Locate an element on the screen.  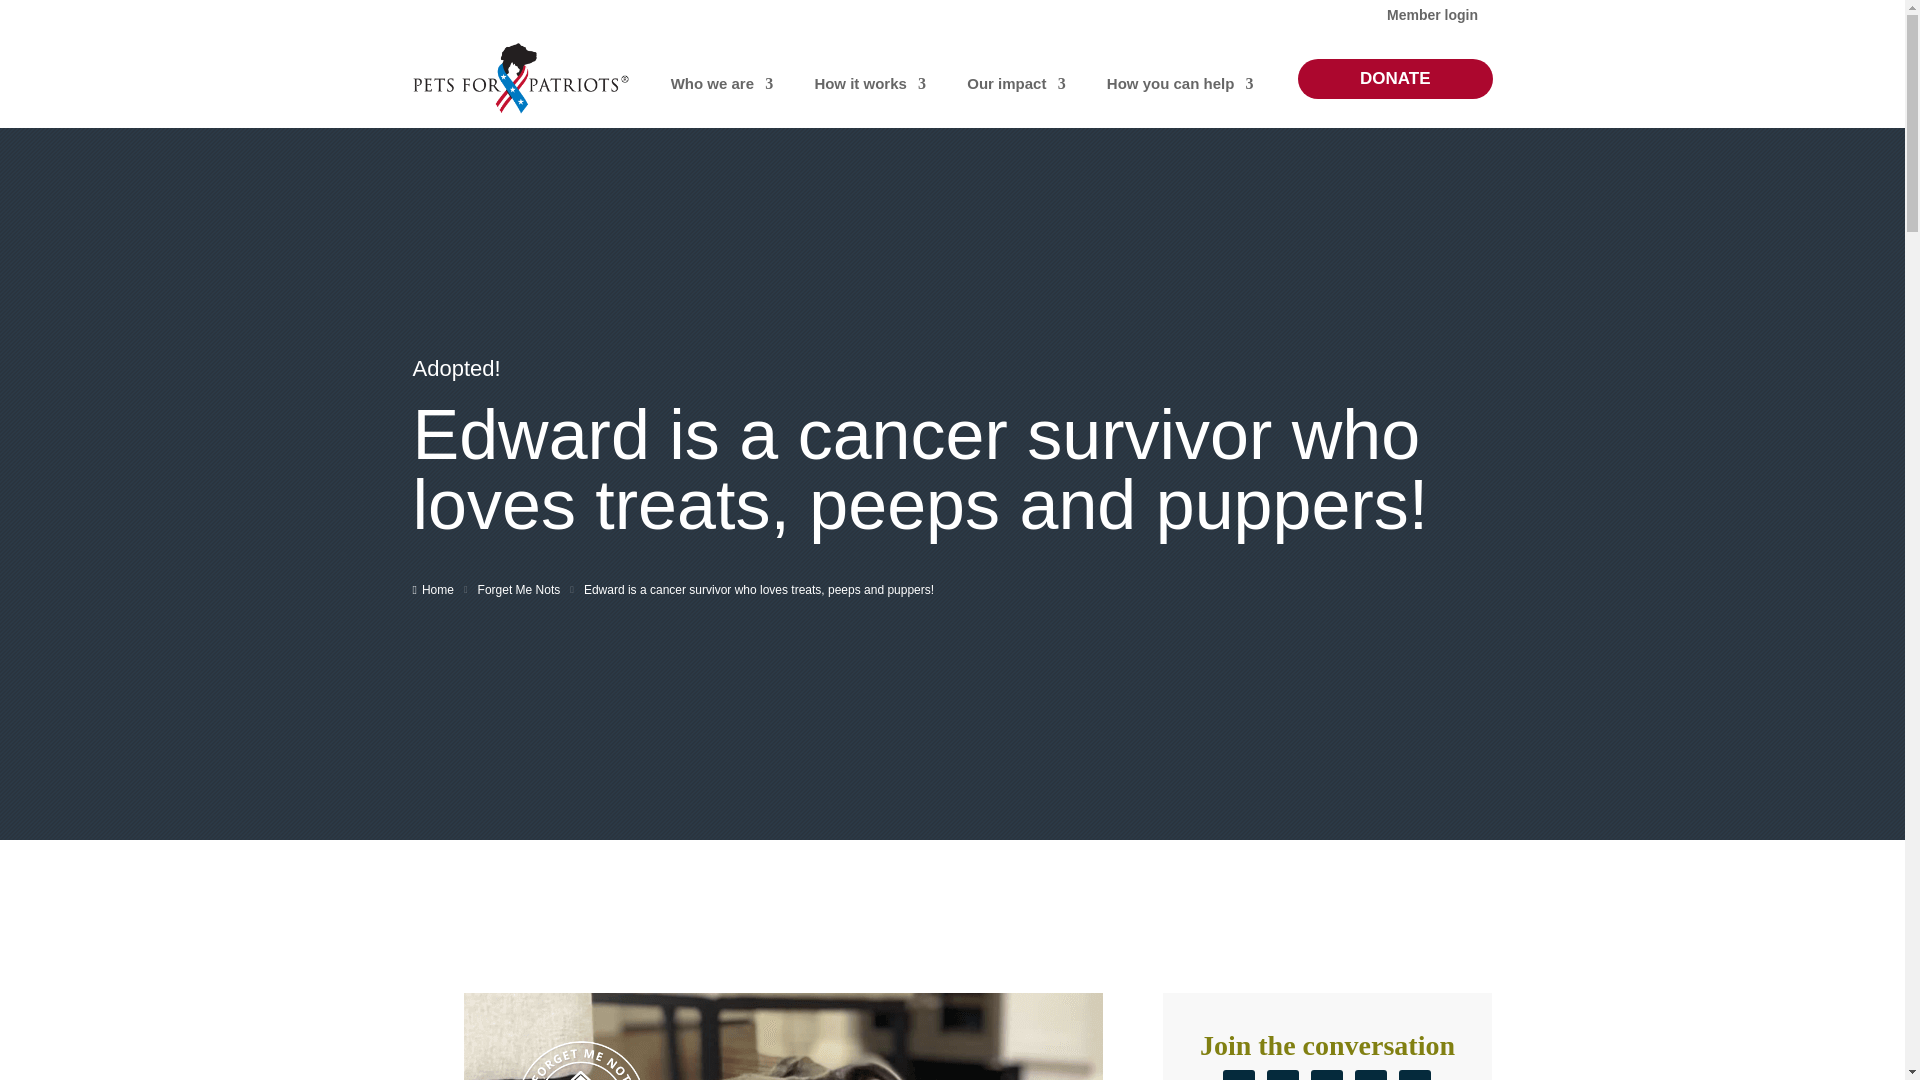
pets-for-patriots is located at coordinates (520, 78).